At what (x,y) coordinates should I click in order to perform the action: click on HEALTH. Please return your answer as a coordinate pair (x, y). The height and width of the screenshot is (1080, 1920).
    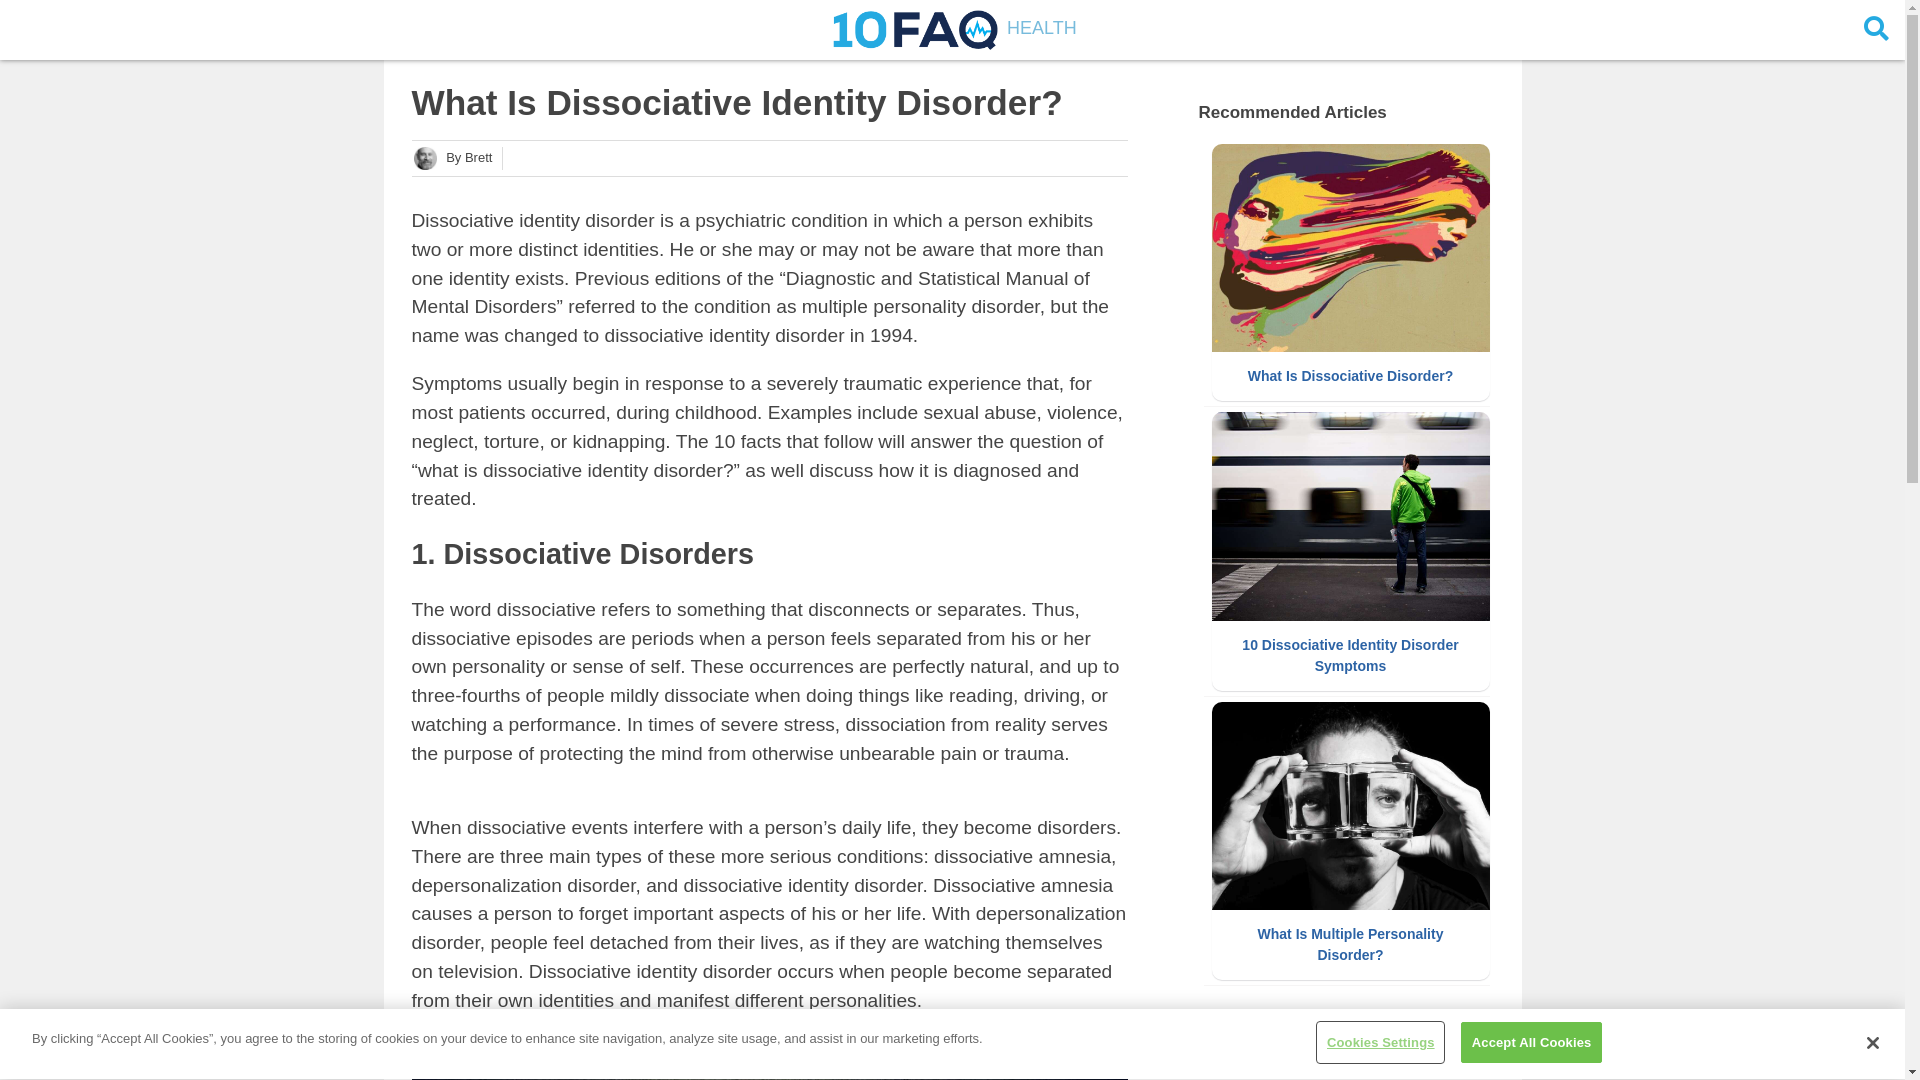
    Looking at the image, I should click on (952, 28).